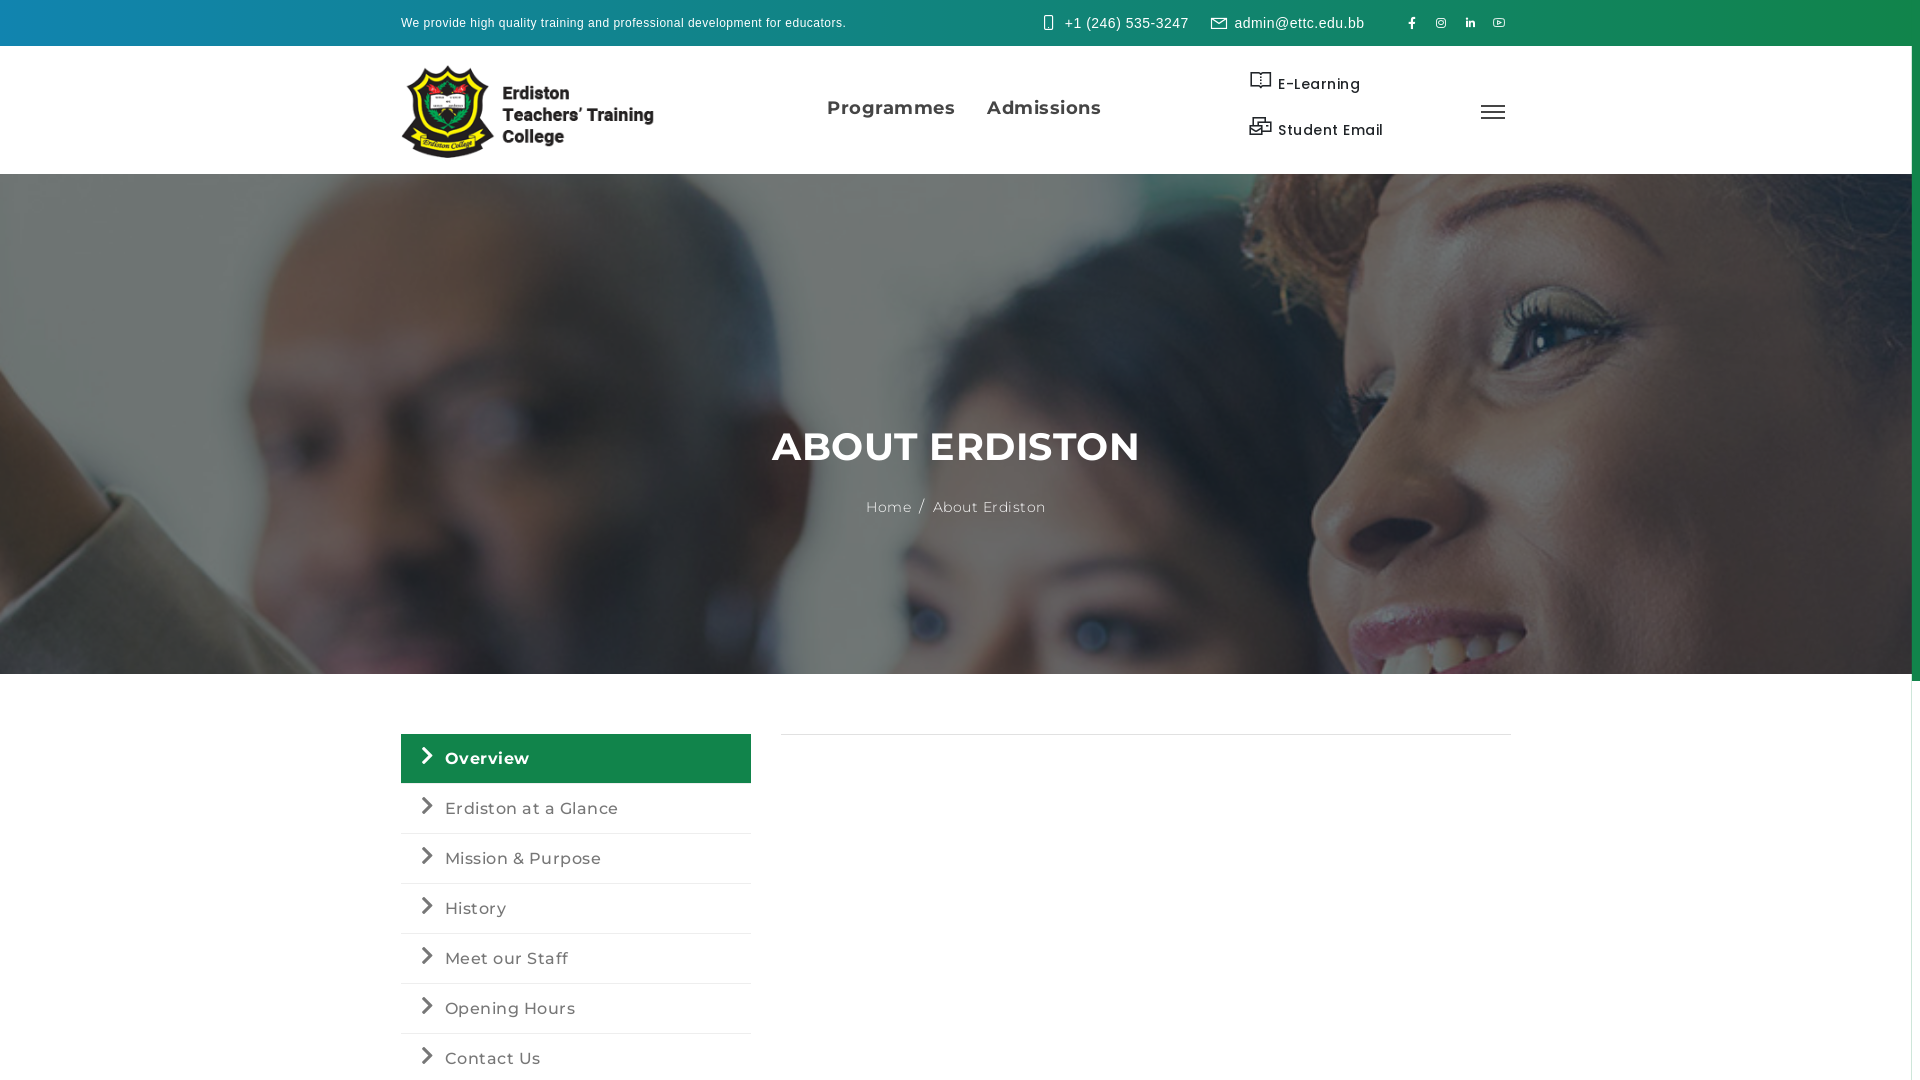  I want to click on Admissions, so click(1036, 106).